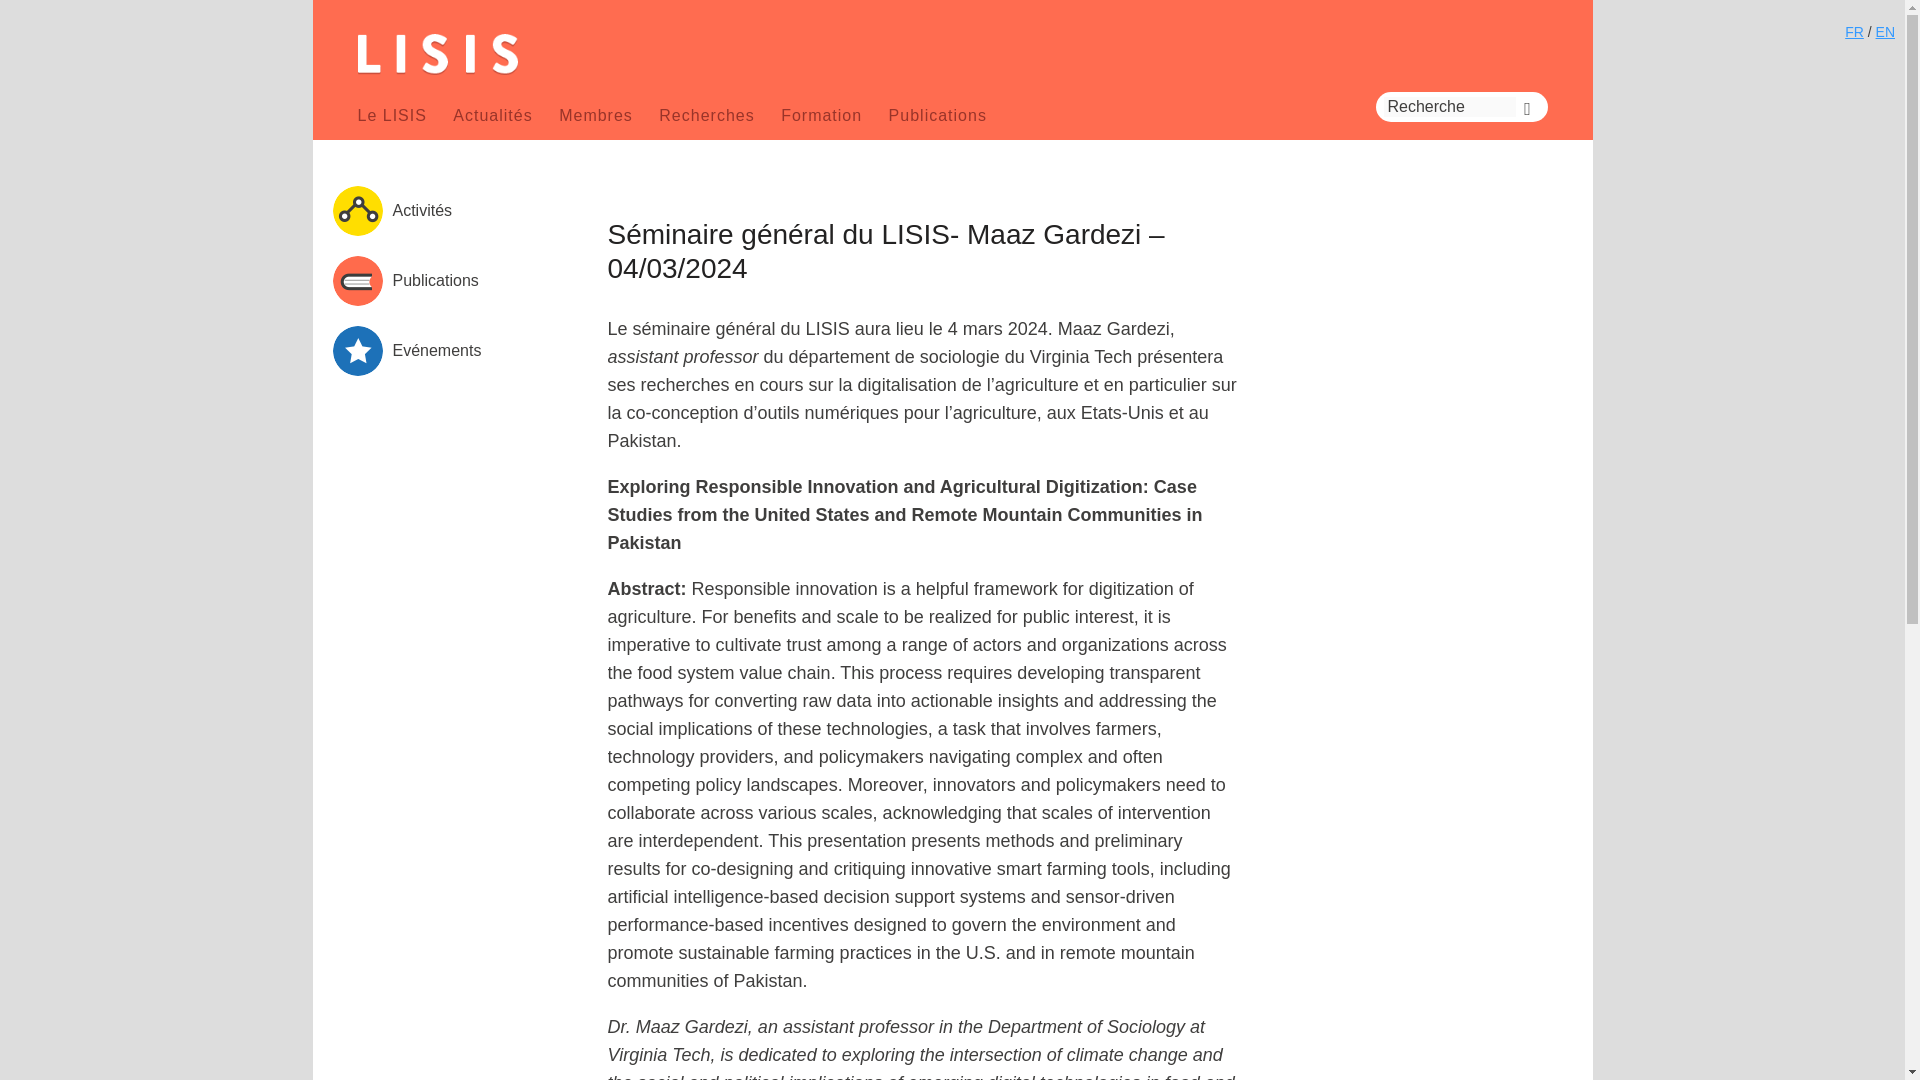 This screenshot has width=1920, height=1080. Describe the element at coordinates (434, 280) in the screenshot. I see `Publications` at that location.